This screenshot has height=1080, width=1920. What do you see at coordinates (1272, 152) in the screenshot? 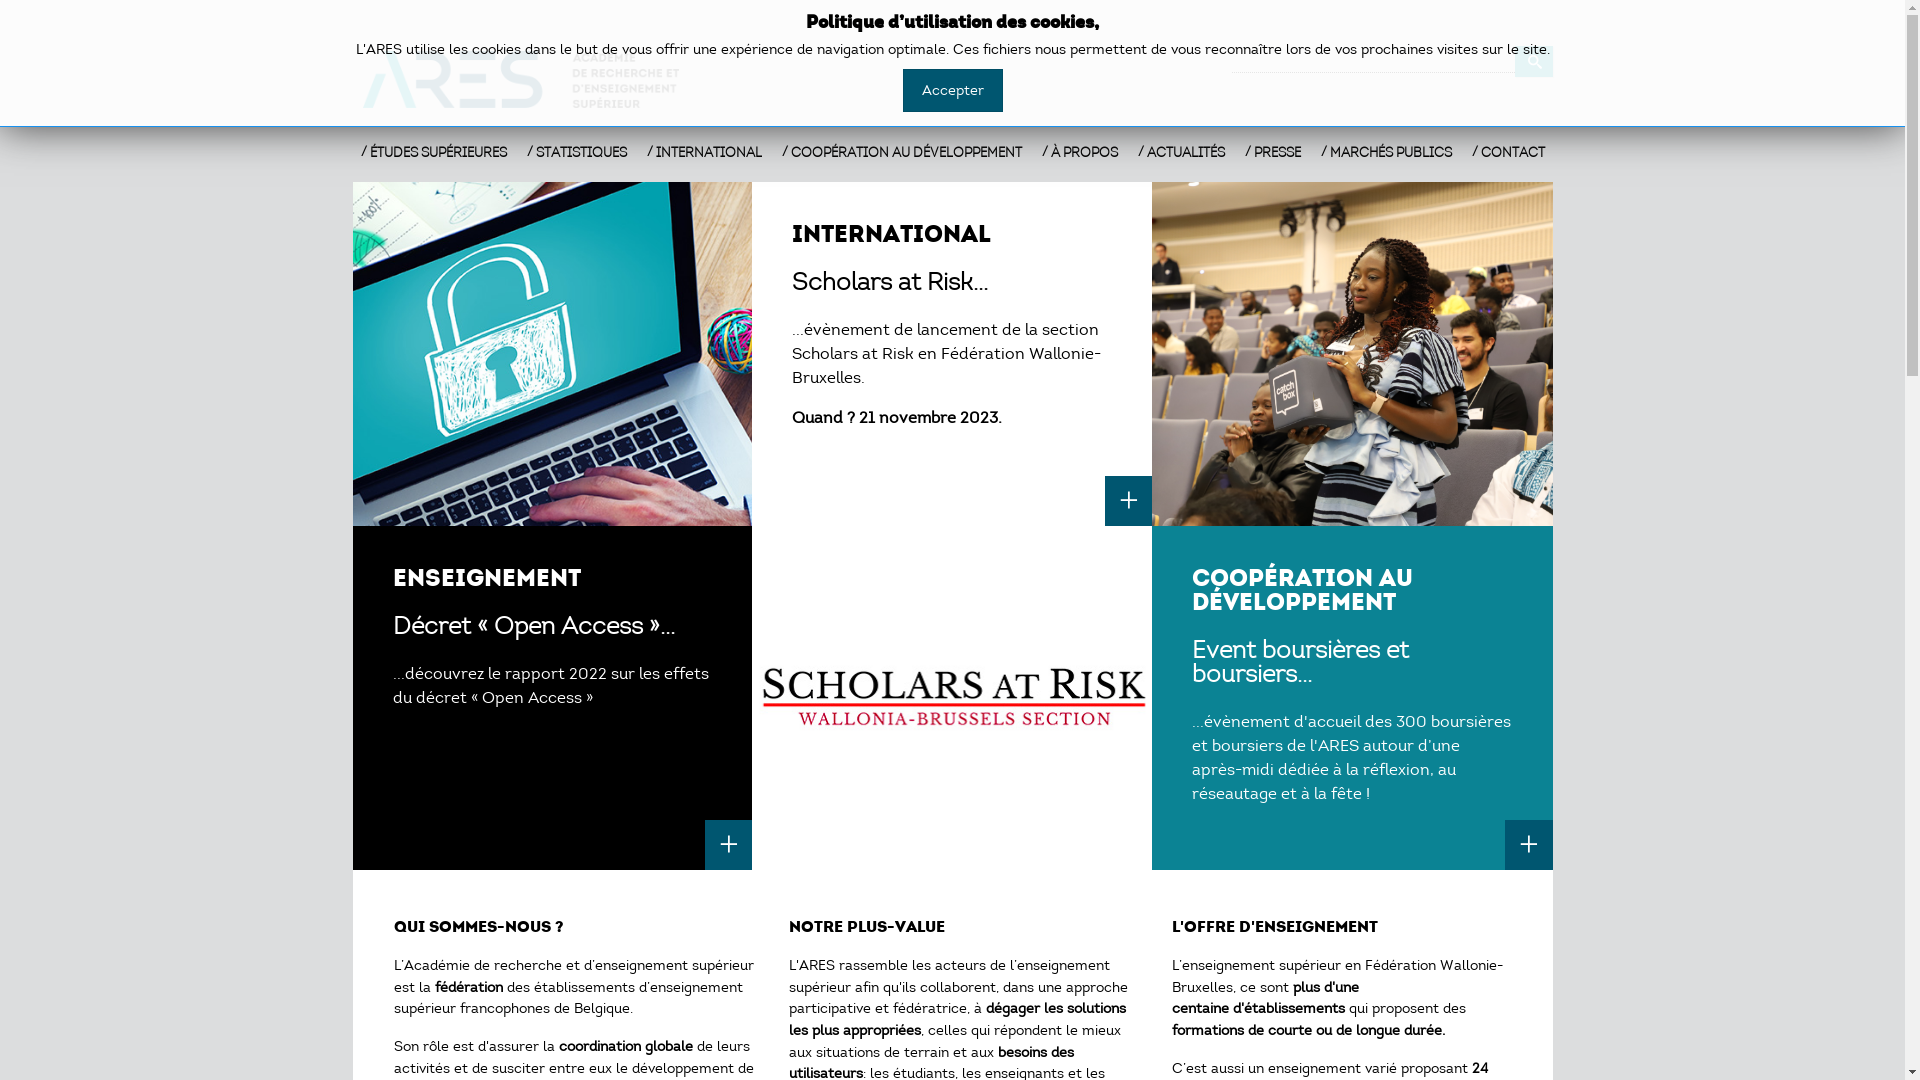
I see `PRESSE` at bounding box center [1272, 152].